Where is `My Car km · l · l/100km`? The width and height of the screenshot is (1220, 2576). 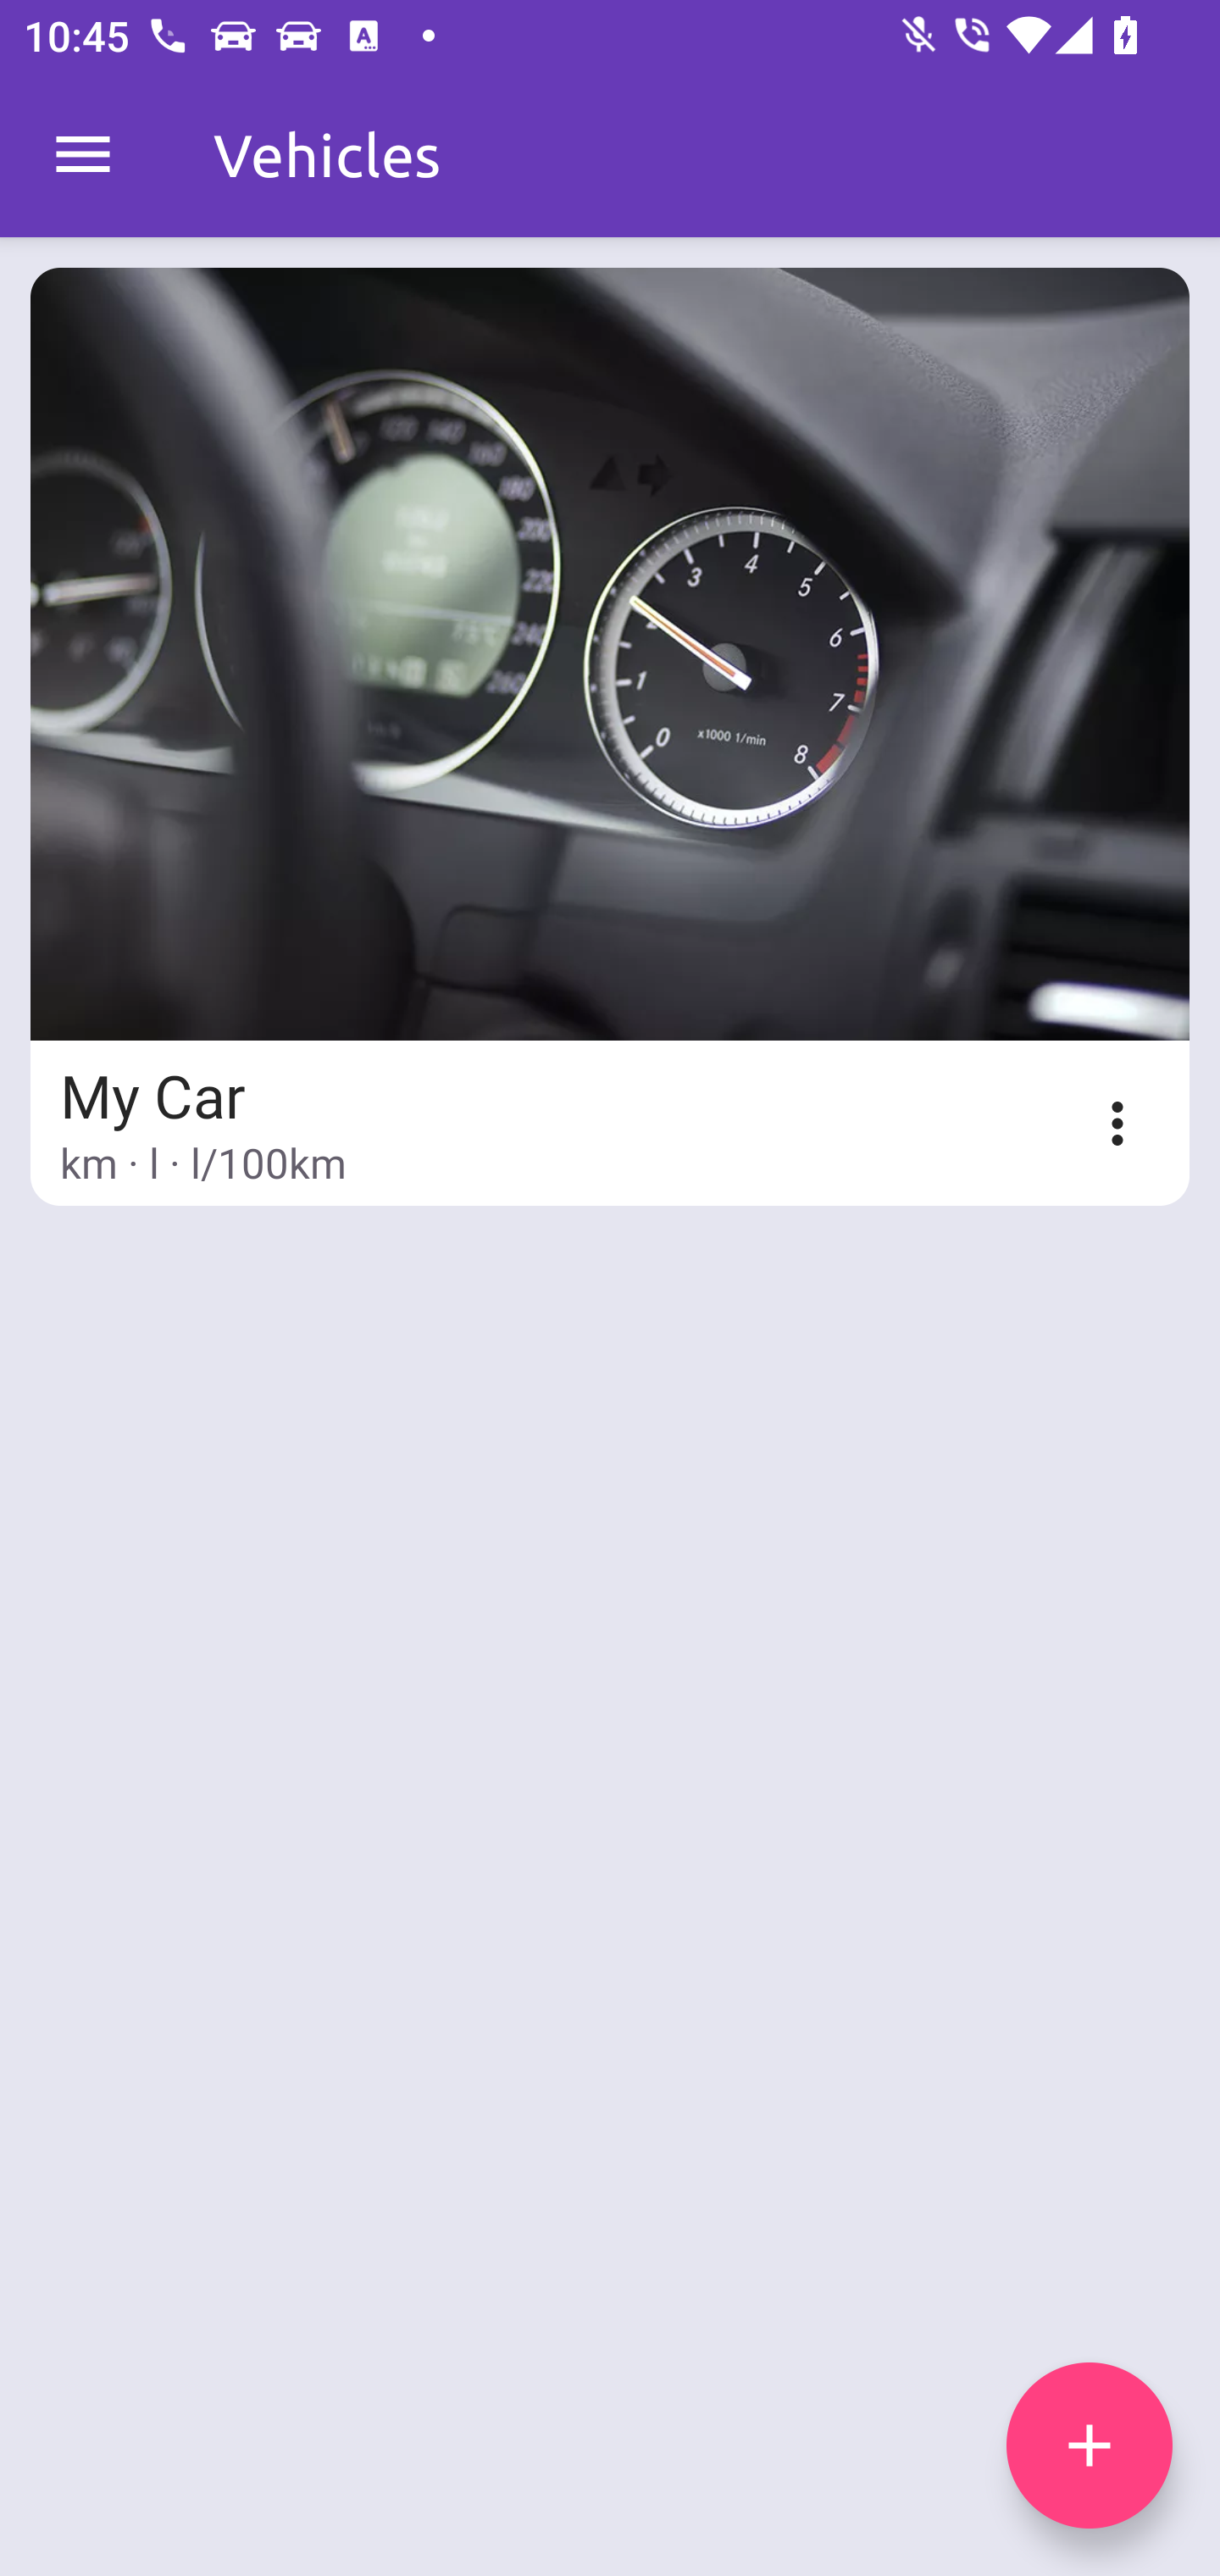 My Car km · l · l/100km is located at coordinates (610, 736).